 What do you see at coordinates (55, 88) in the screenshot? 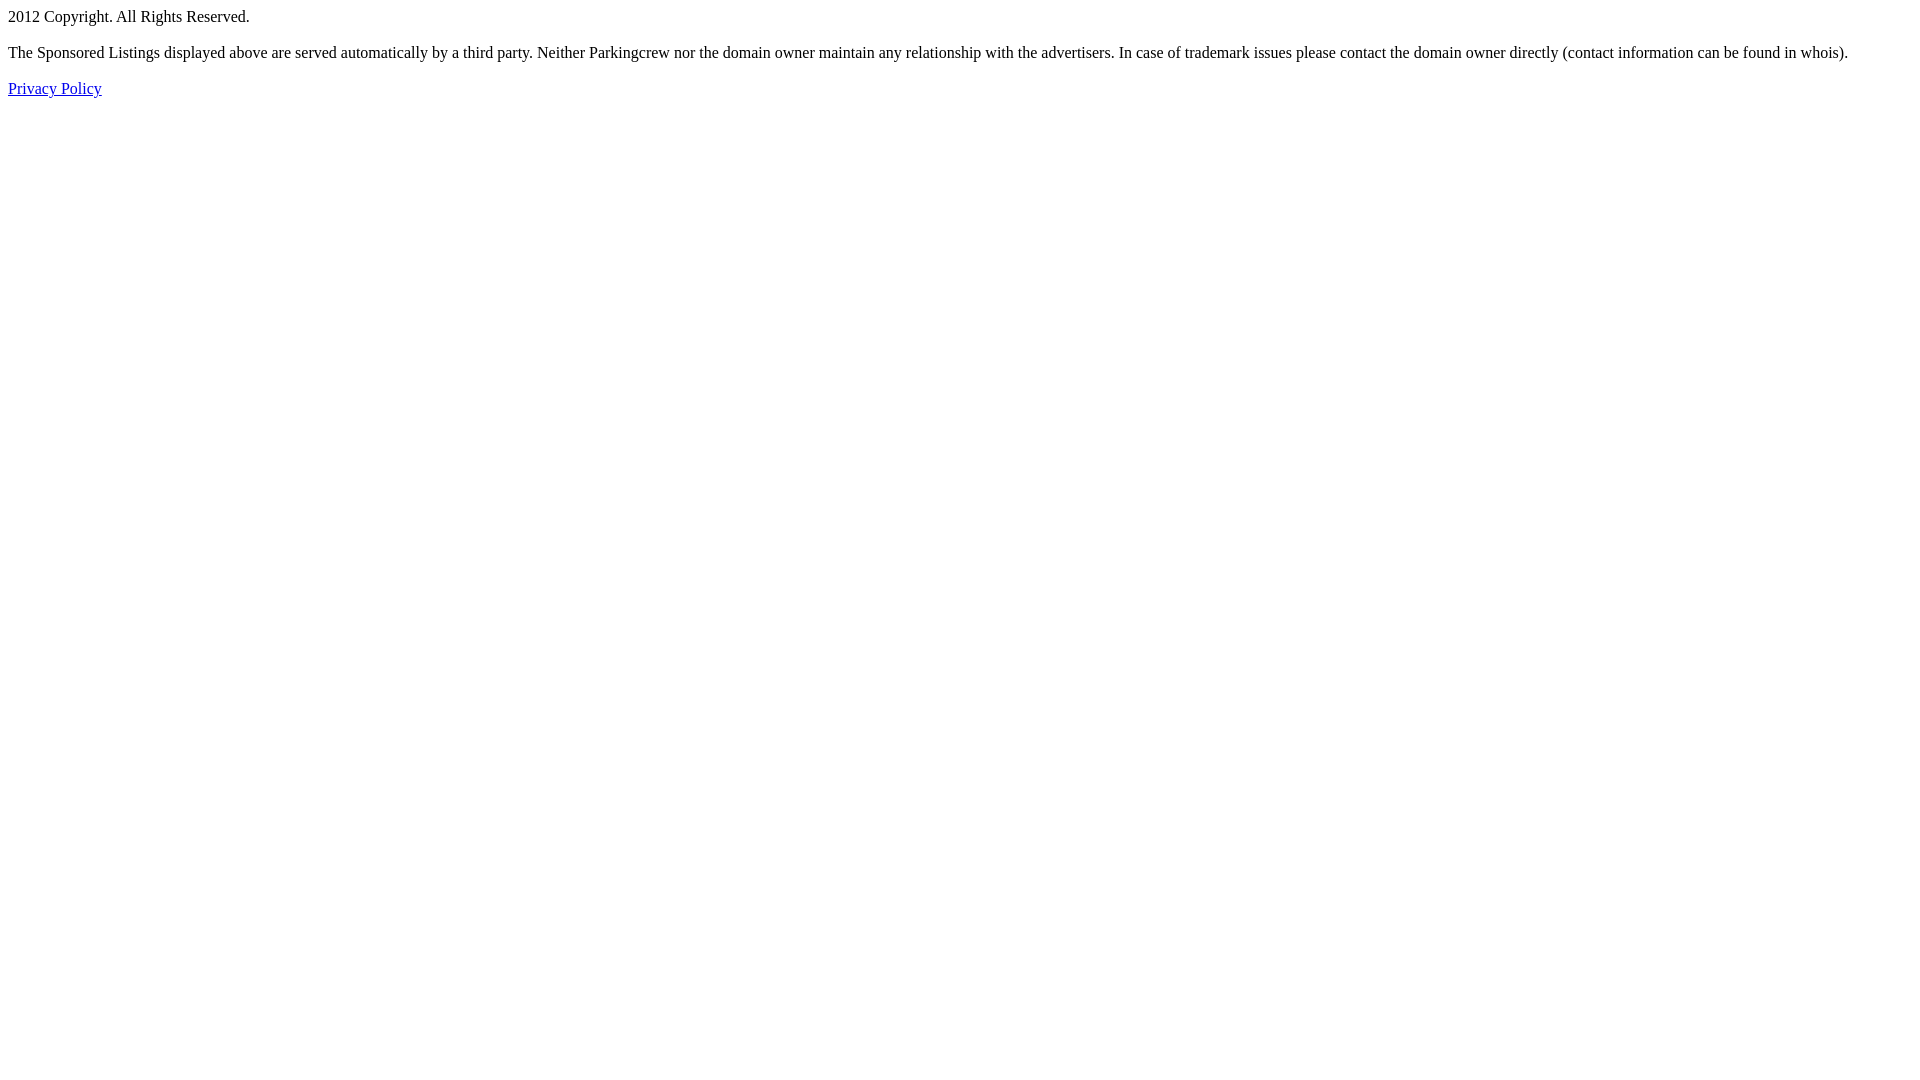
I see `Privacy Policy` at bounding box center [55, 88].